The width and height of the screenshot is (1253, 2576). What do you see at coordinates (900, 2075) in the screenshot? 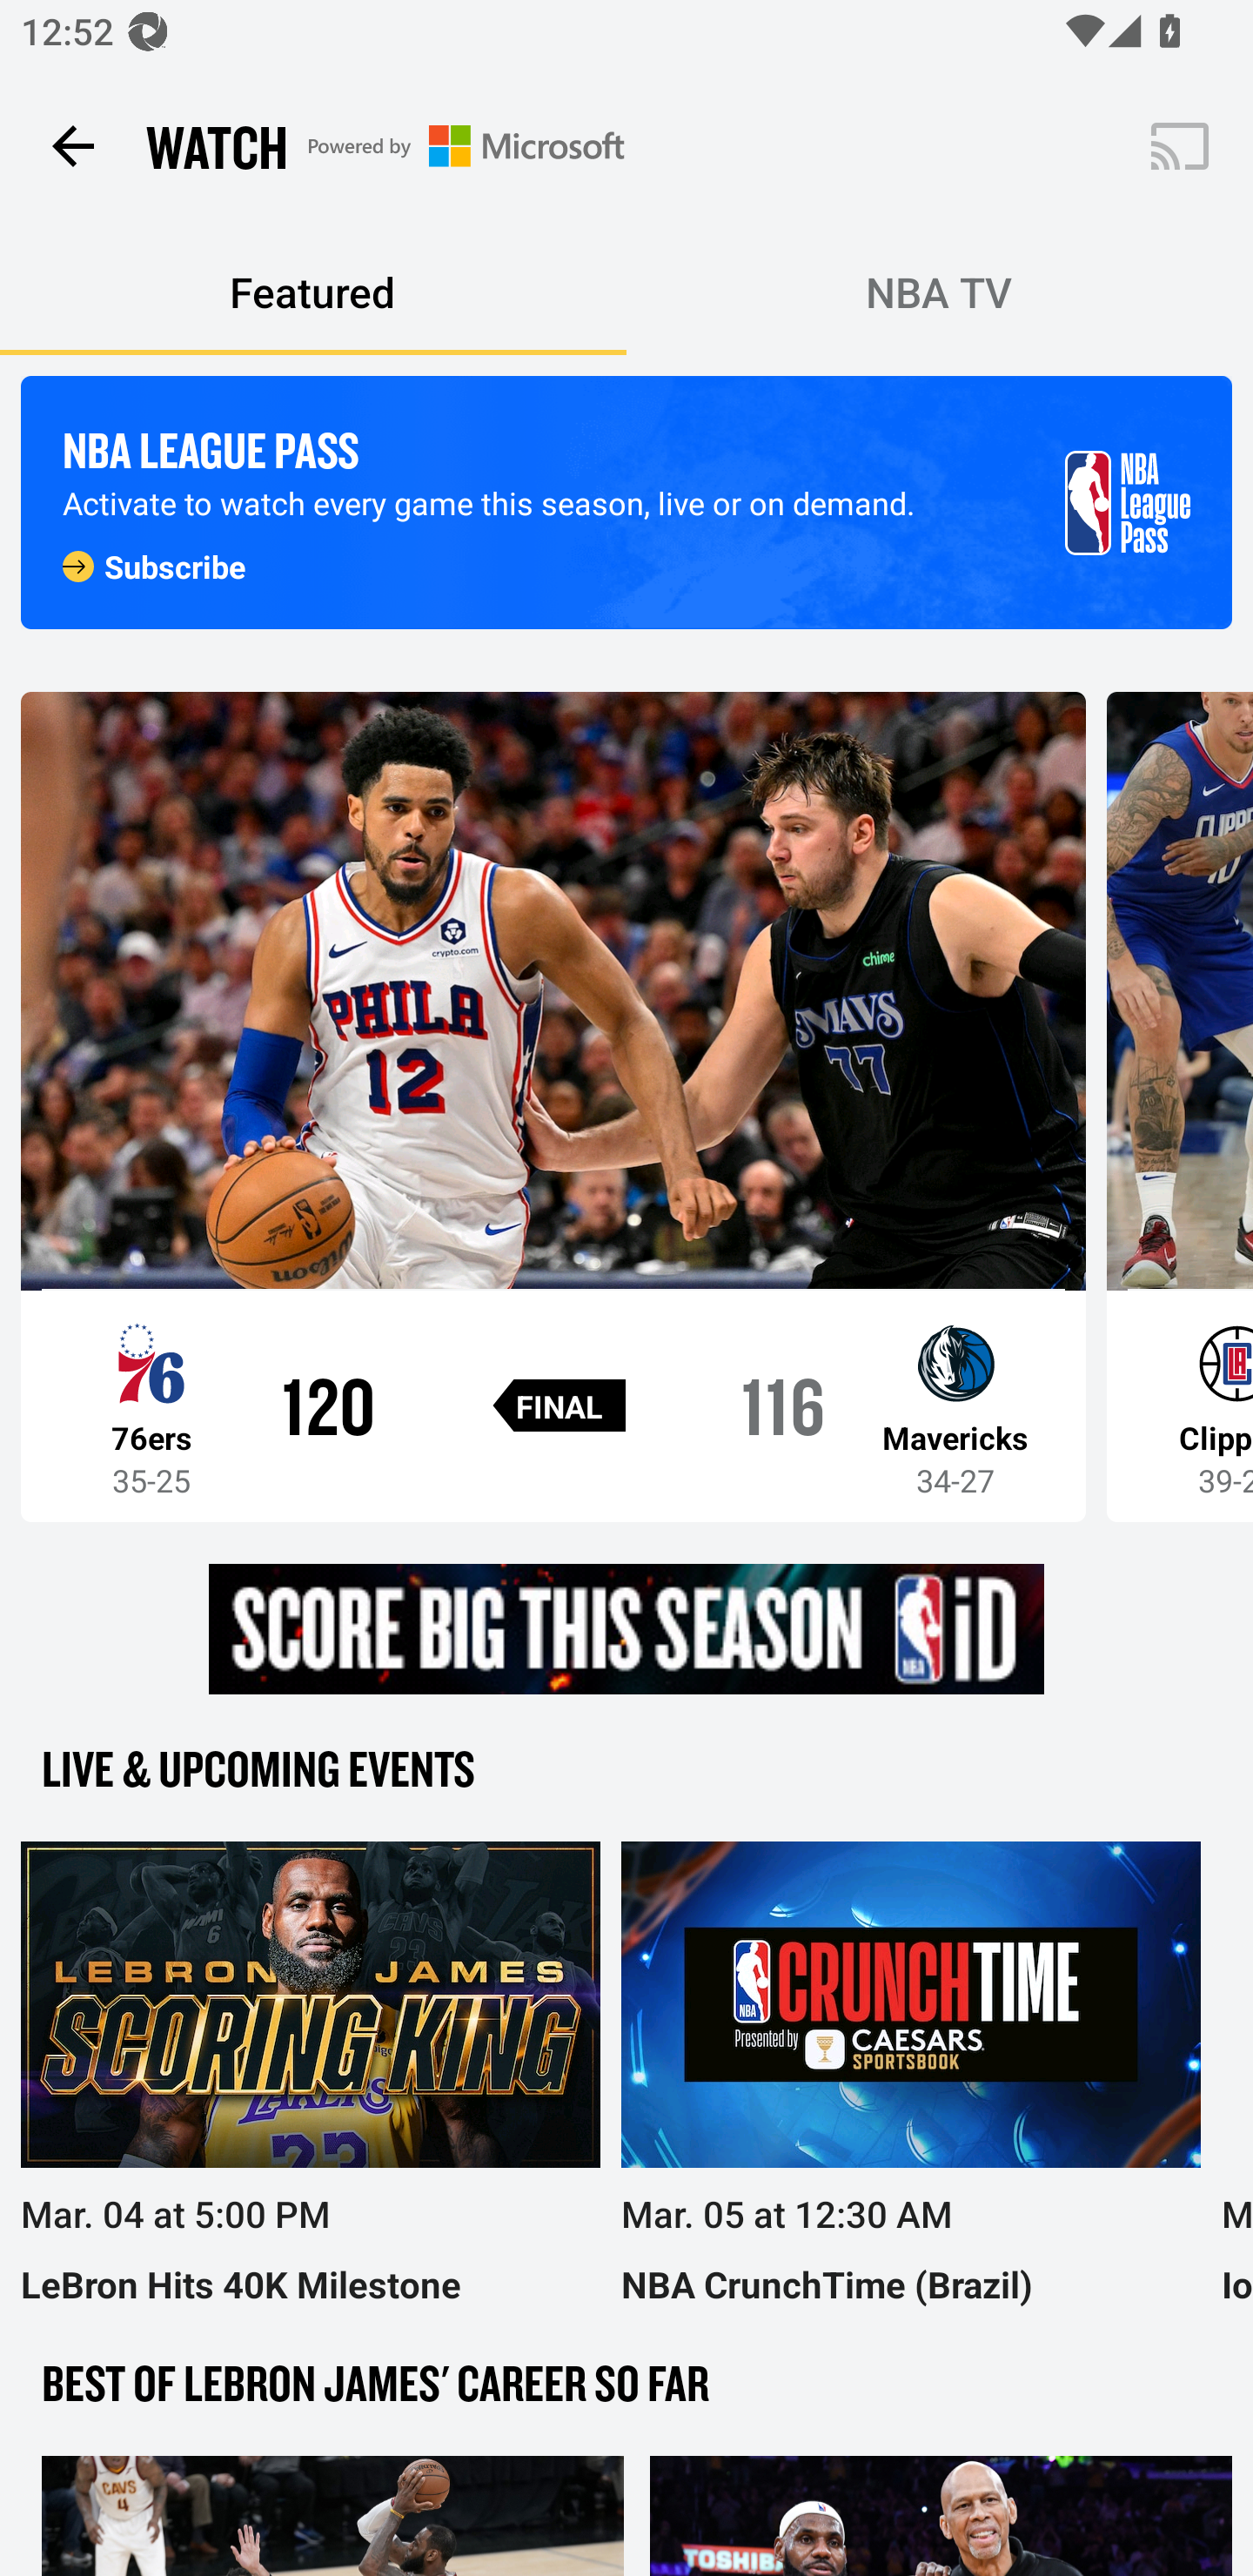
I see `Mar. 05 at 12:30 AM NBA CrunchTime (Brazil)` at bounding box center [900, 2075].